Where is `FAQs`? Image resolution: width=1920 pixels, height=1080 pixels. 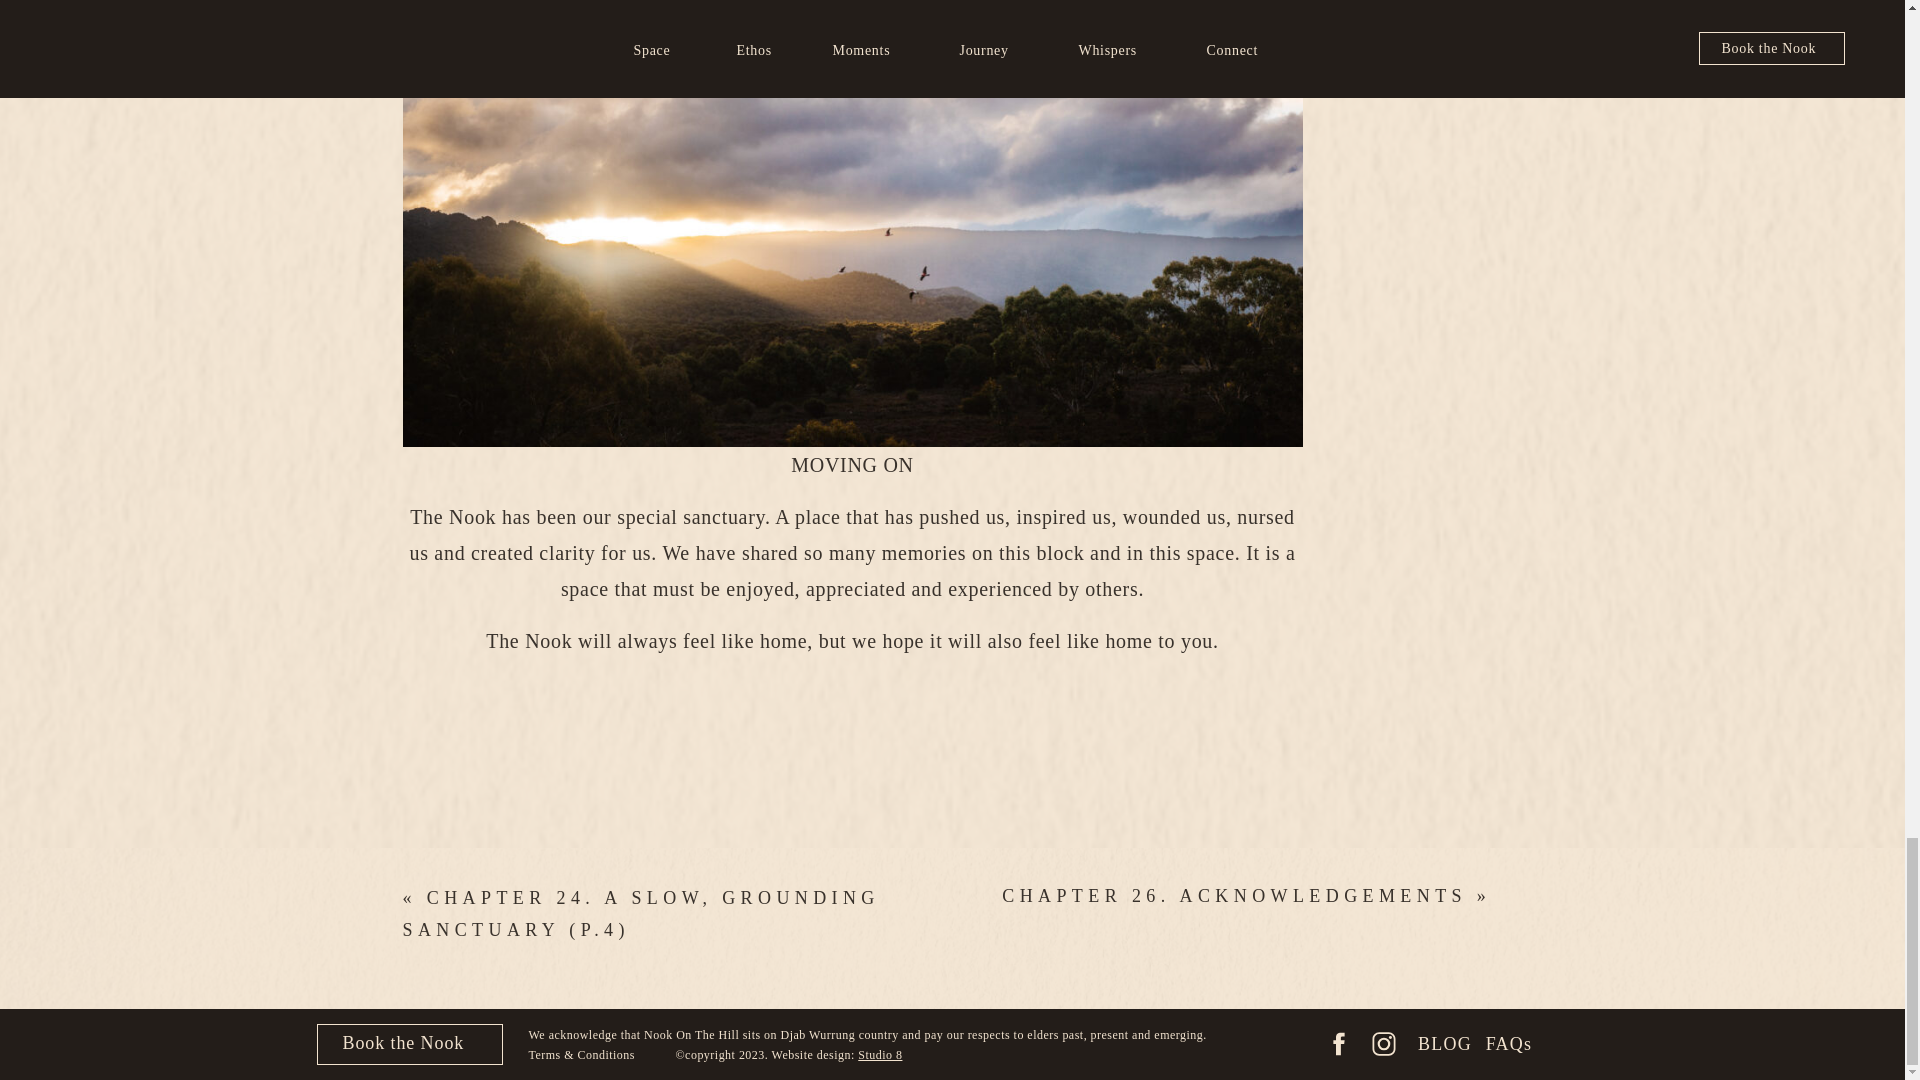 FAQs is located at coordinates (1510, 1044).